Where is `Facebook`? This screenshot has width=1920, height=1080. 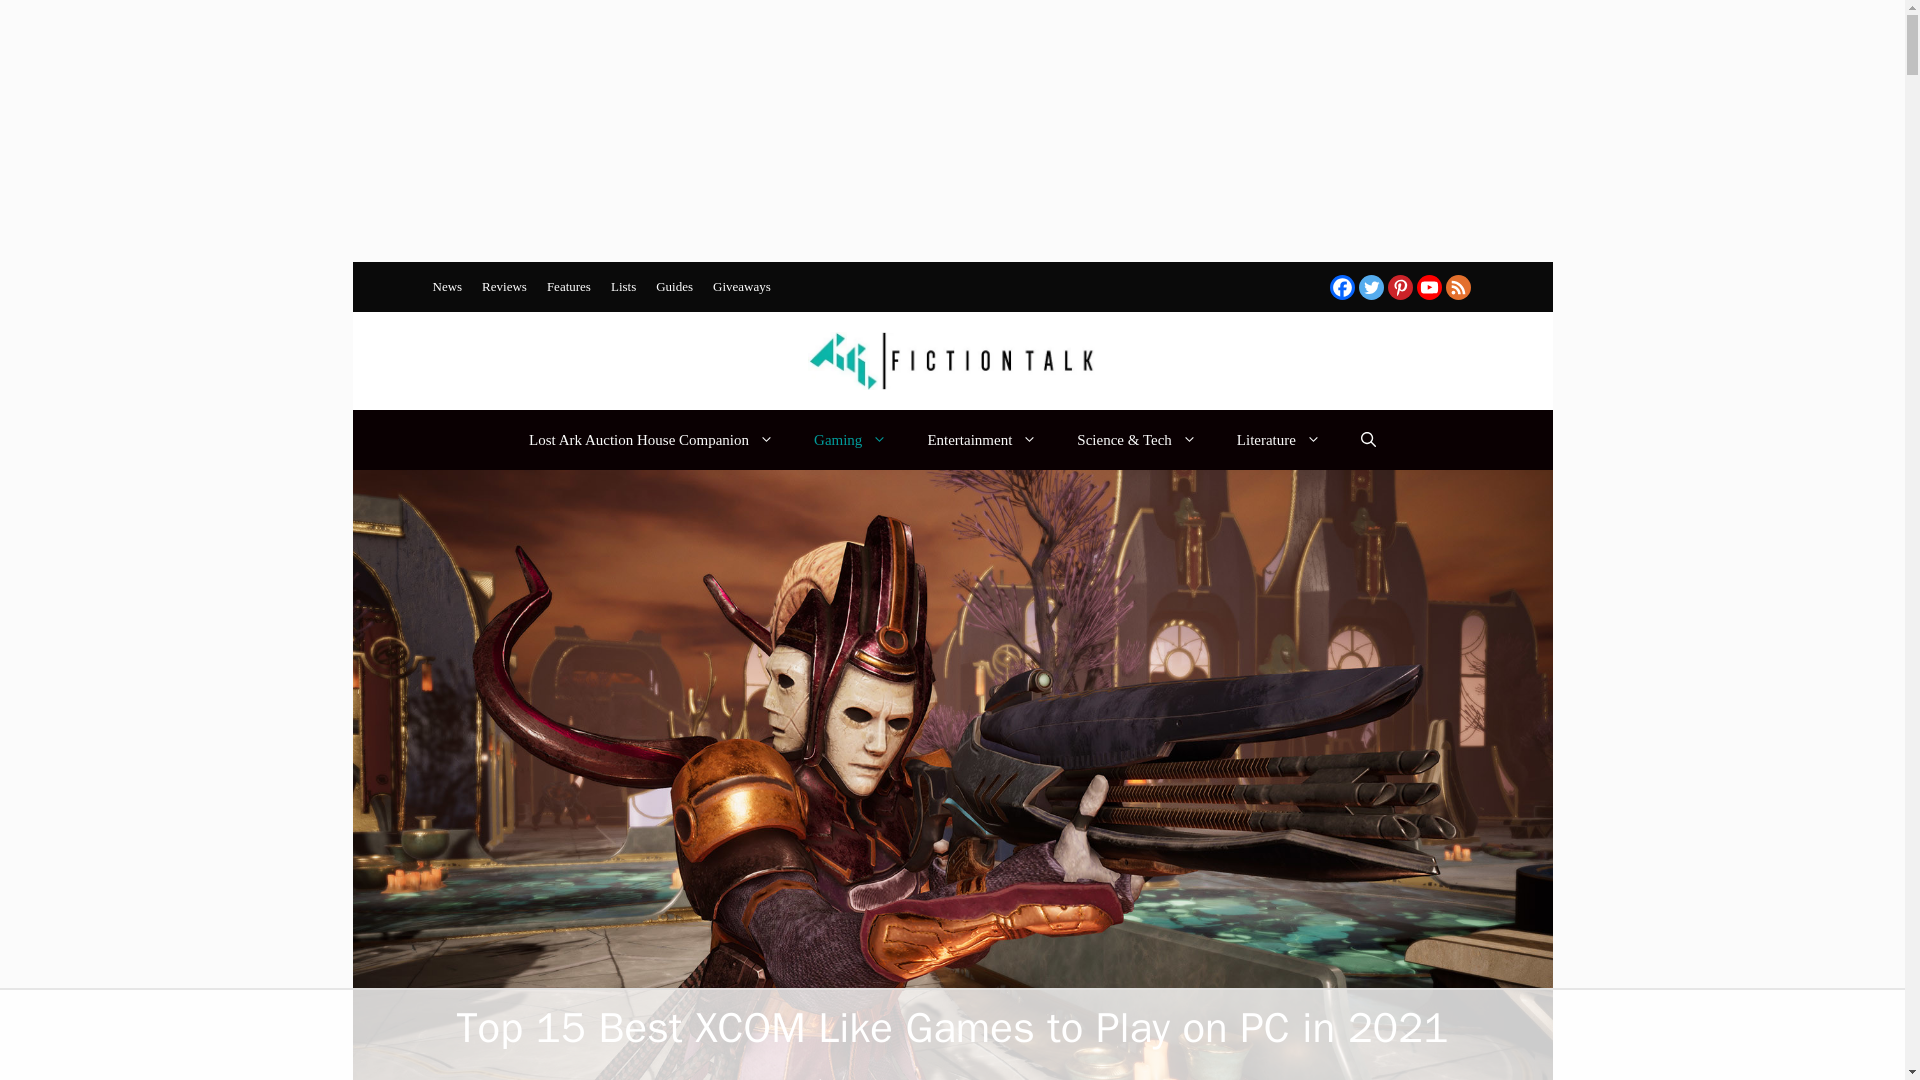 Facebook is located at coordinates (1342, 288).